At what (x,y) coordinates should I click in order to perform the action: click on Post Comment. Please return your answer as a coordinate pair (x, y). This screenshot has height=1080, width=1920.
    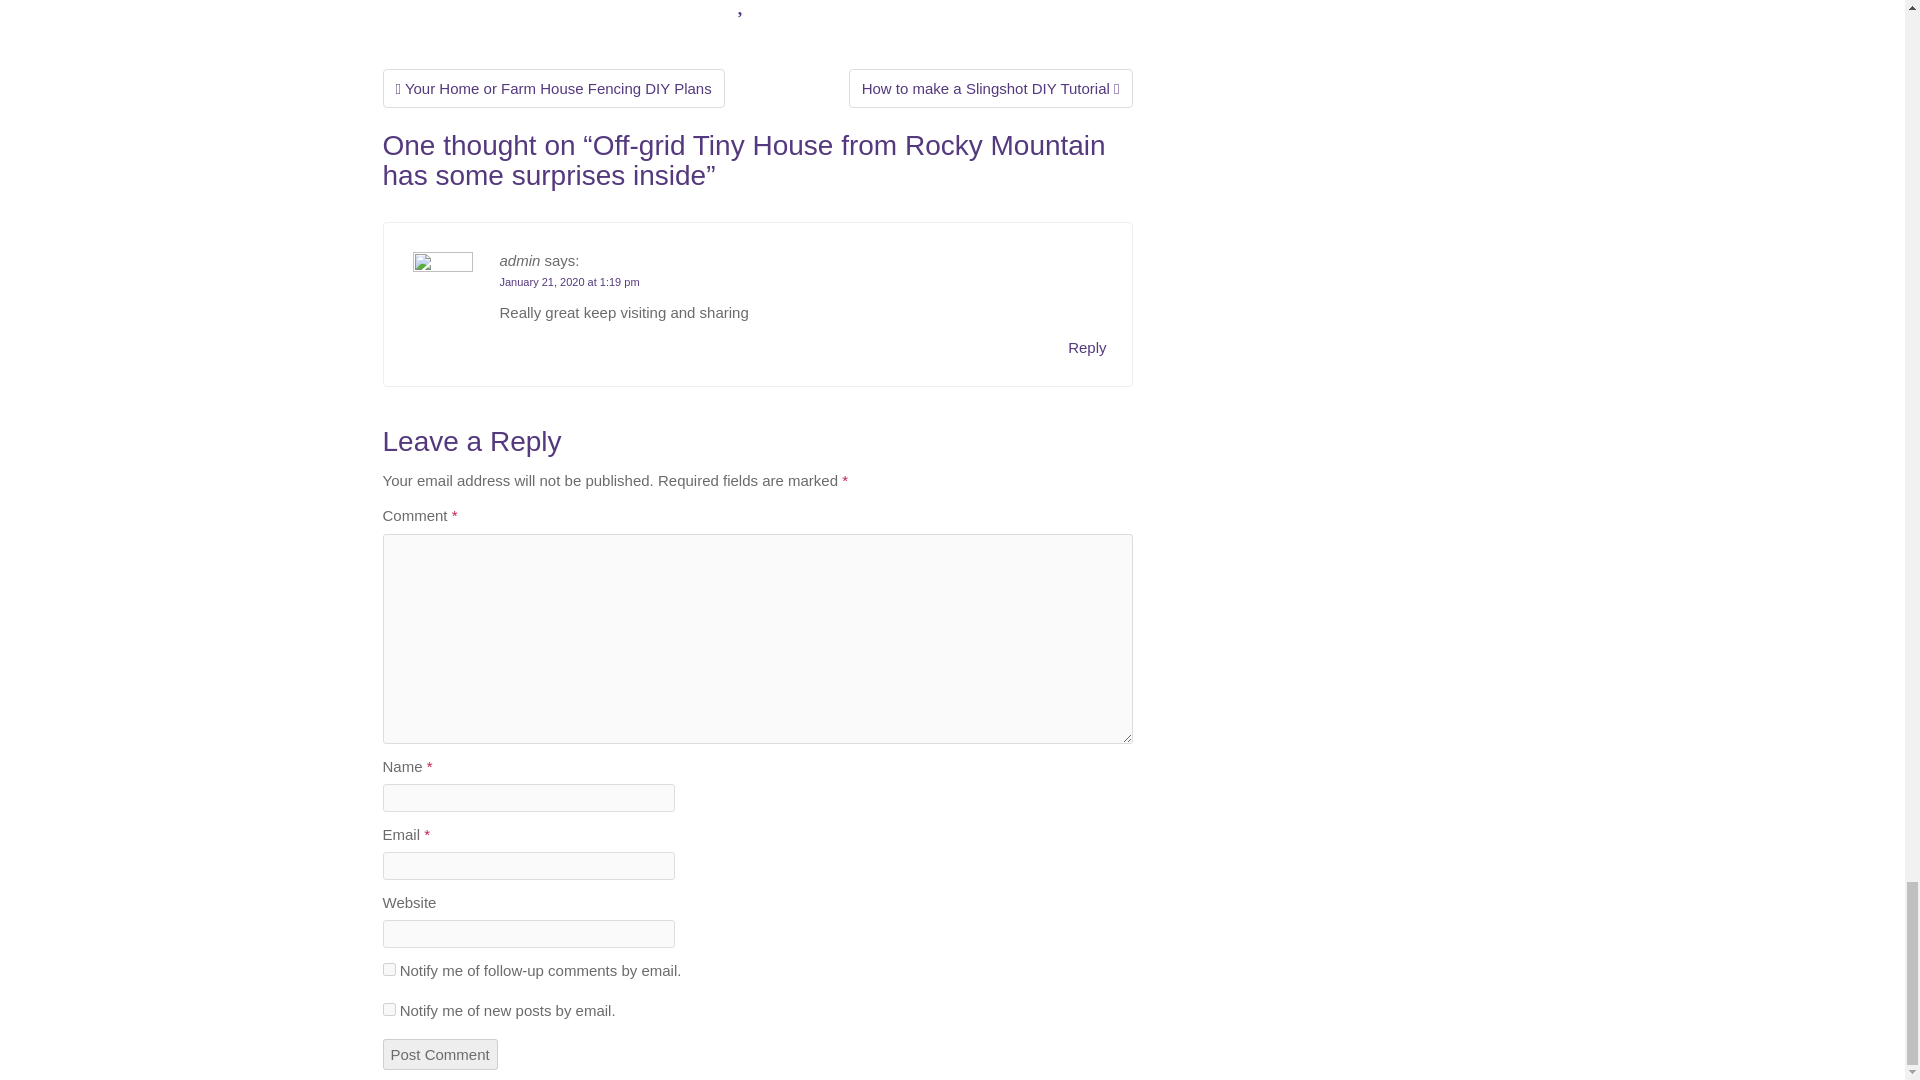
    Looking at the image, I should click on (440, 1054).